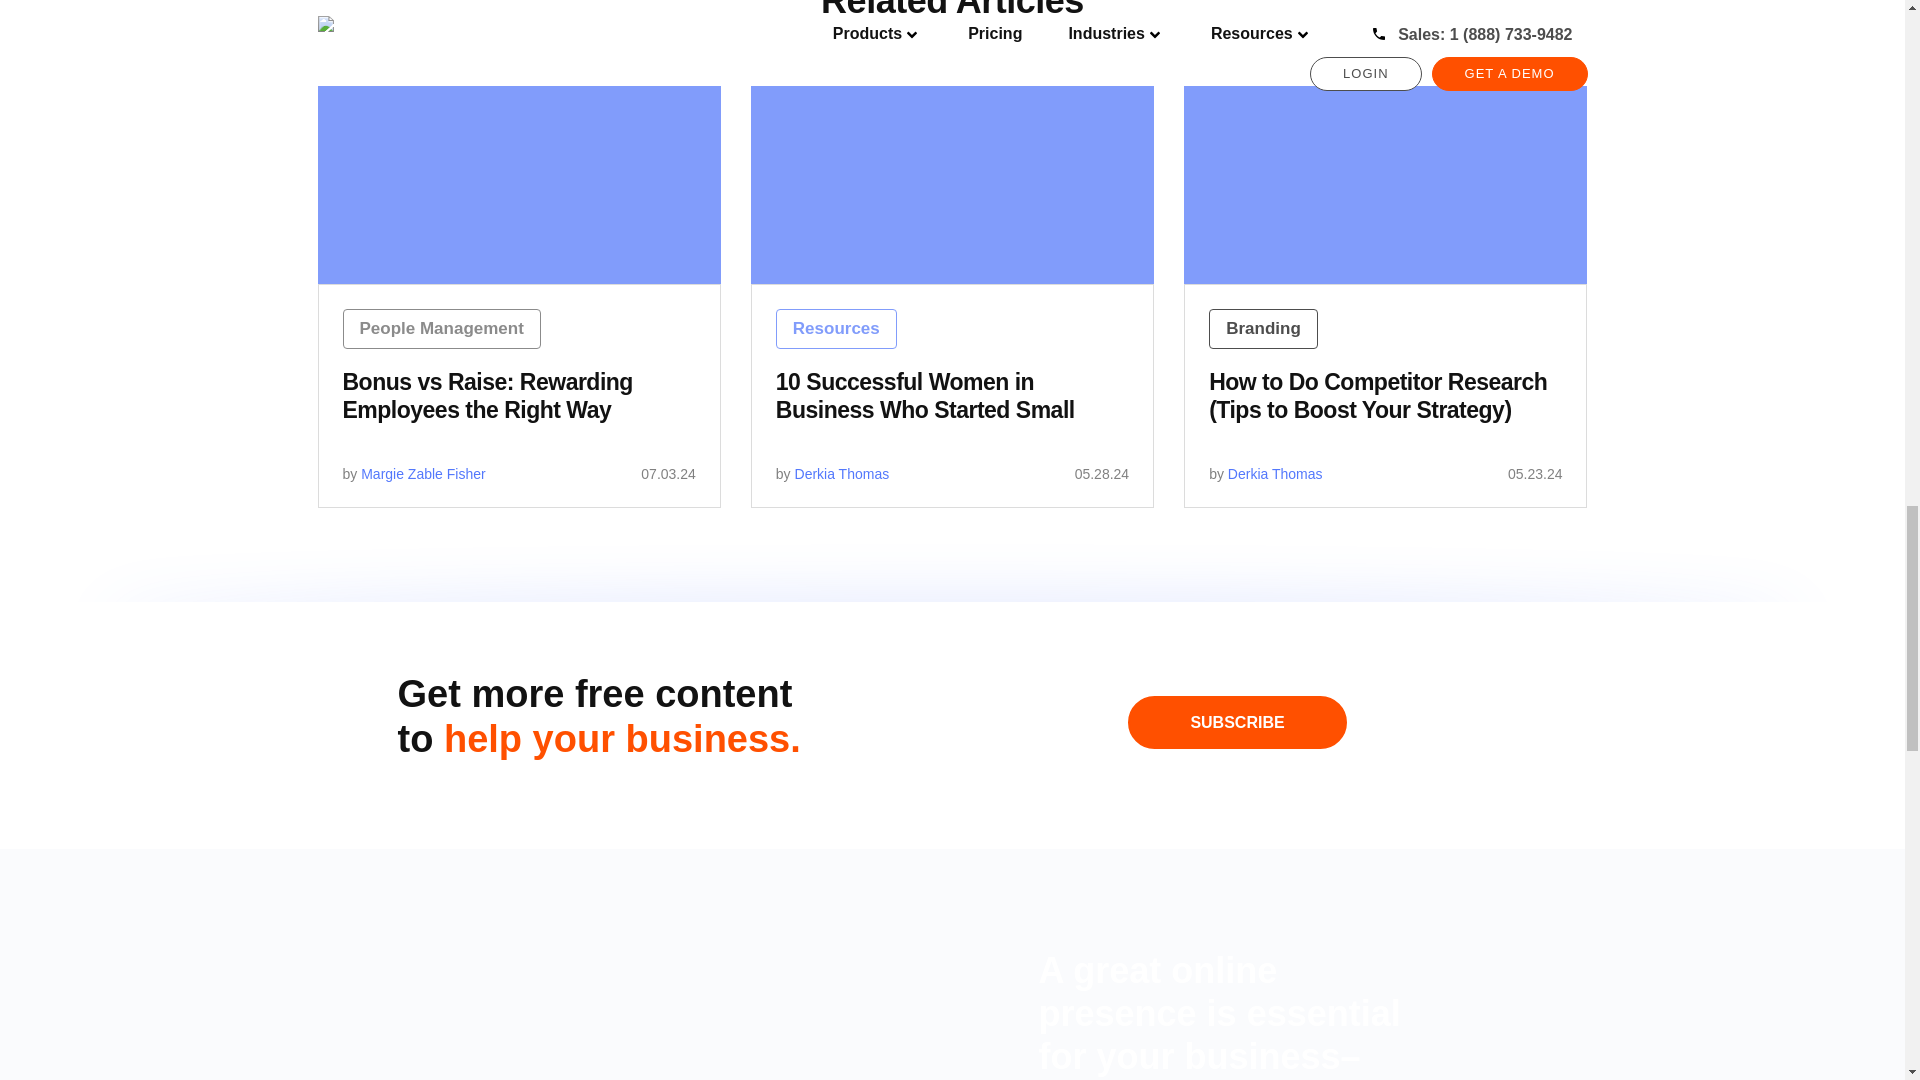 Image resolution: width=1920 pixels, height=1080 pixels. What do you see at coordinates (422, 473) in the screenshot?
I see `Posts by Margie Zable Fisher` at bounding box center [422, 473].